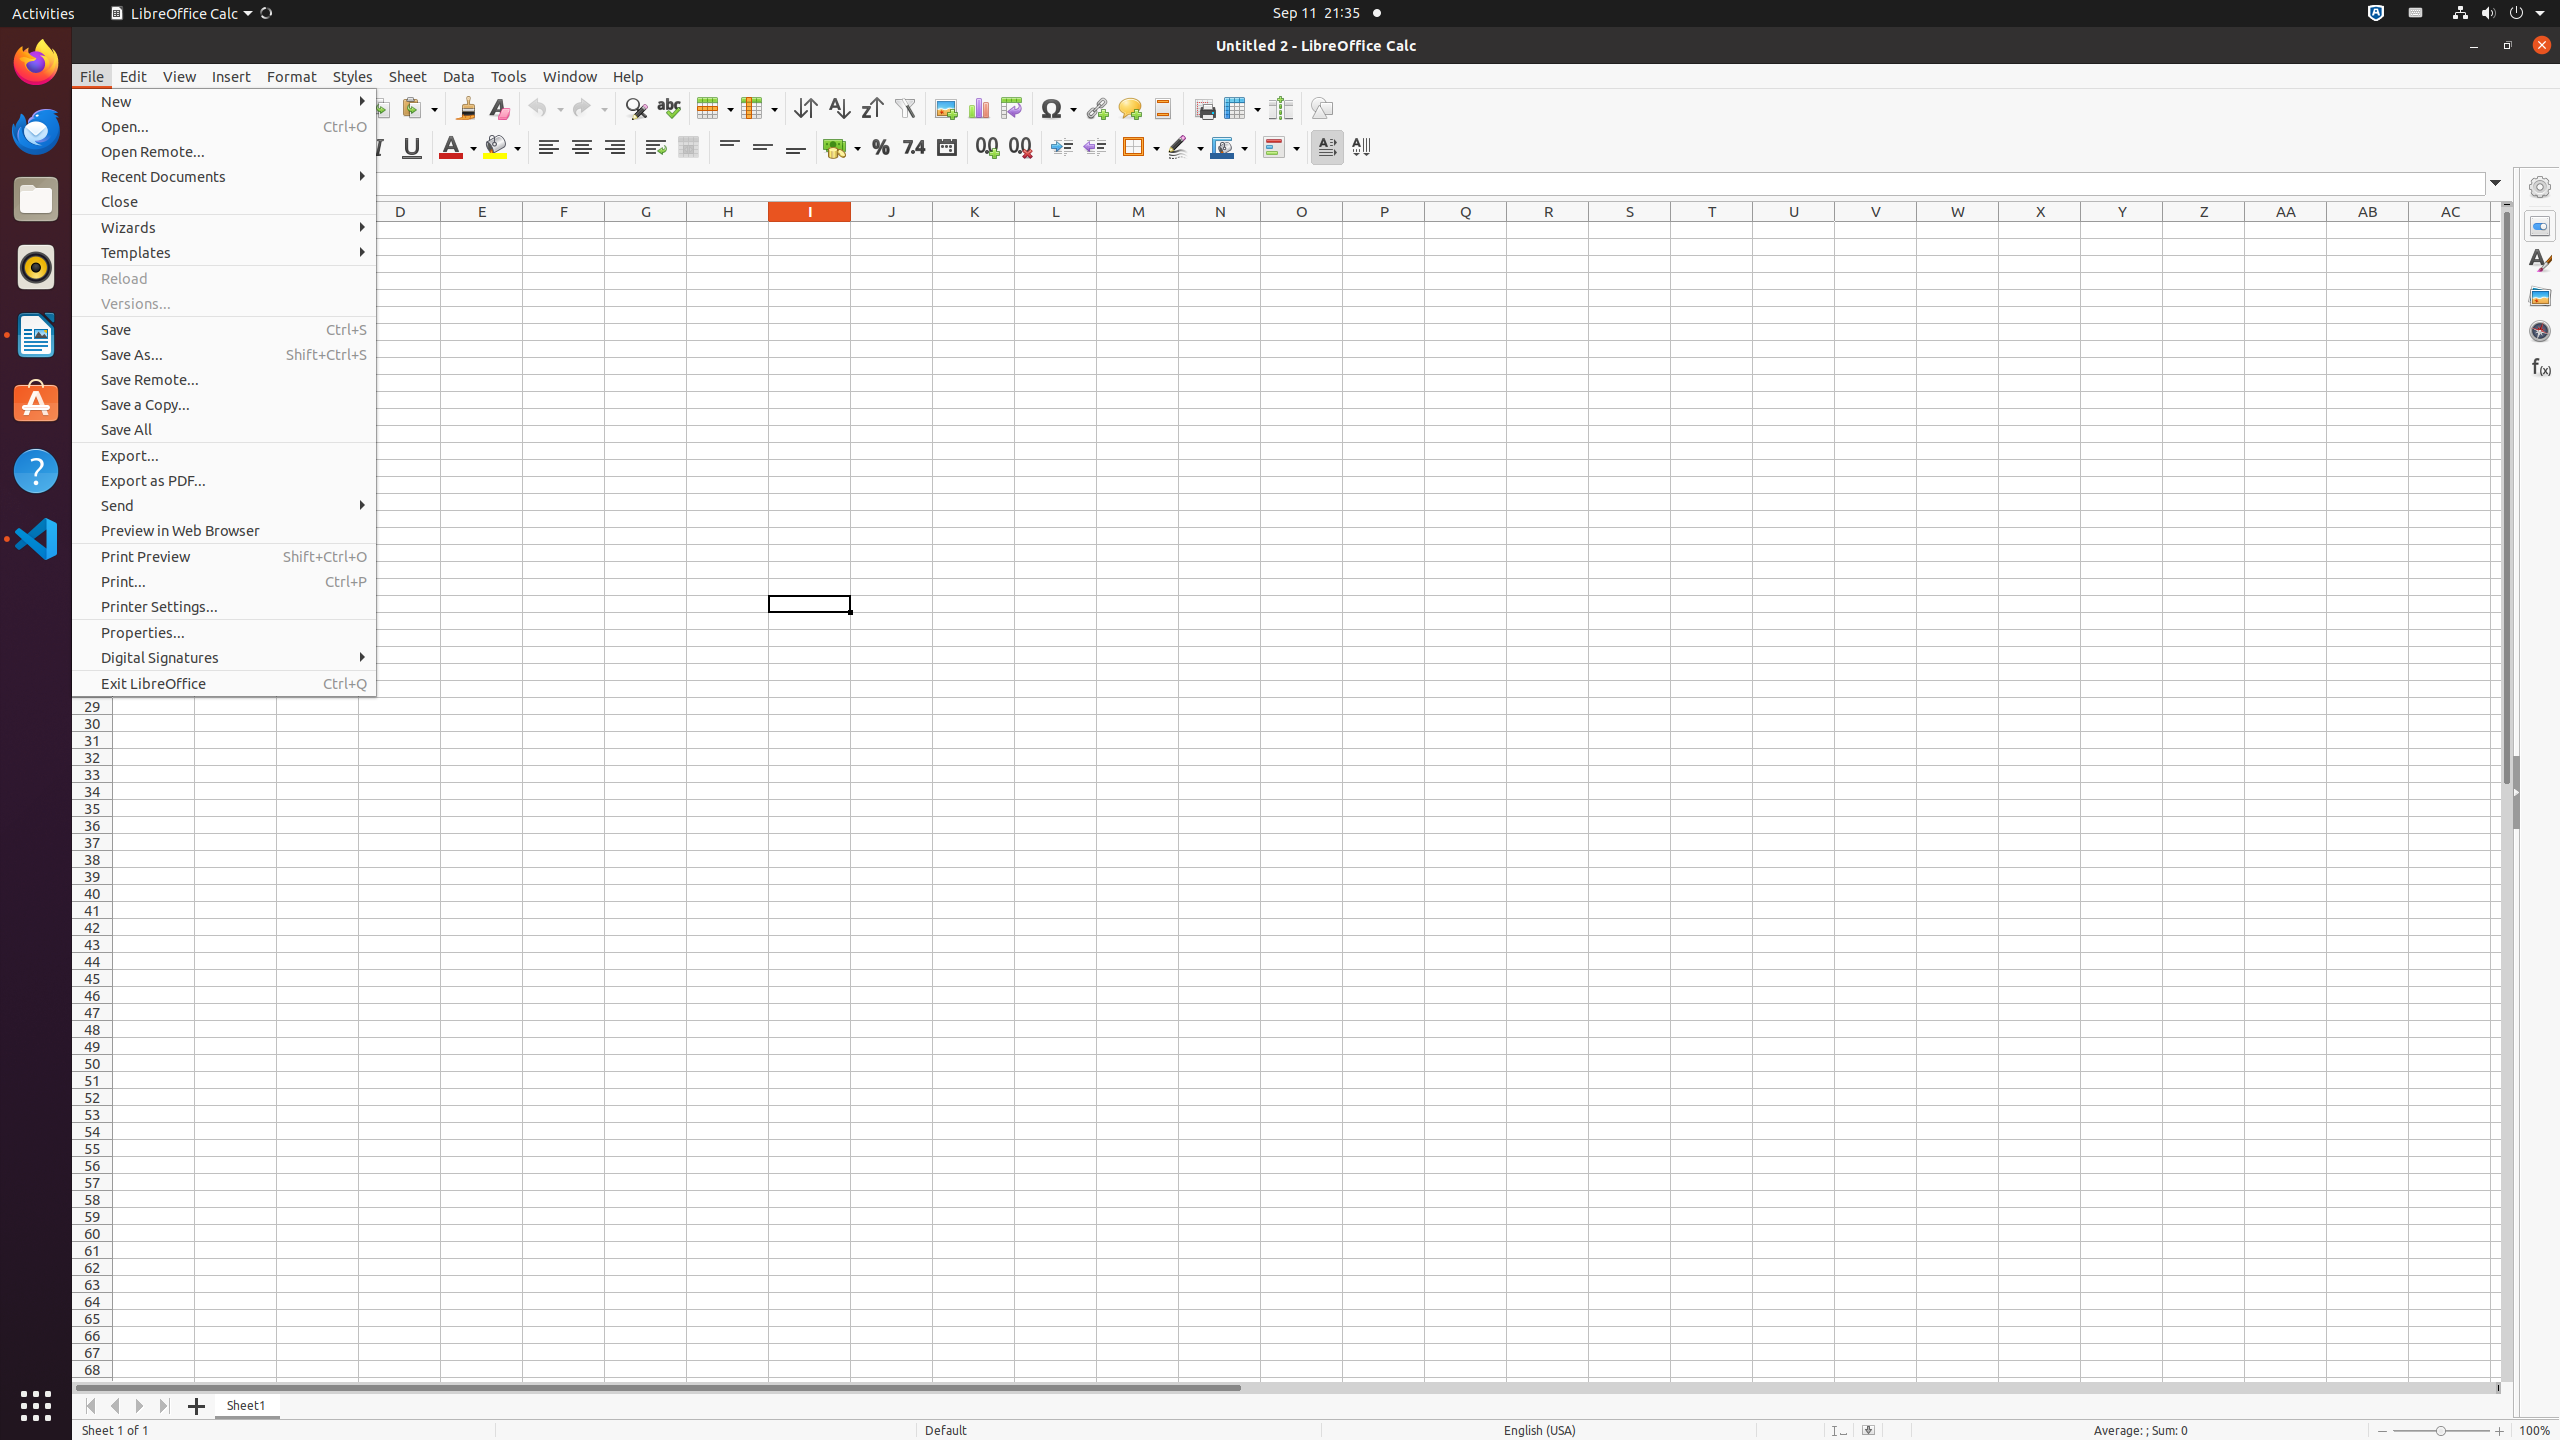 This screenshot has height=1440, width=2560. I want to click on Expand Formula Bar, so click(2496, 184).